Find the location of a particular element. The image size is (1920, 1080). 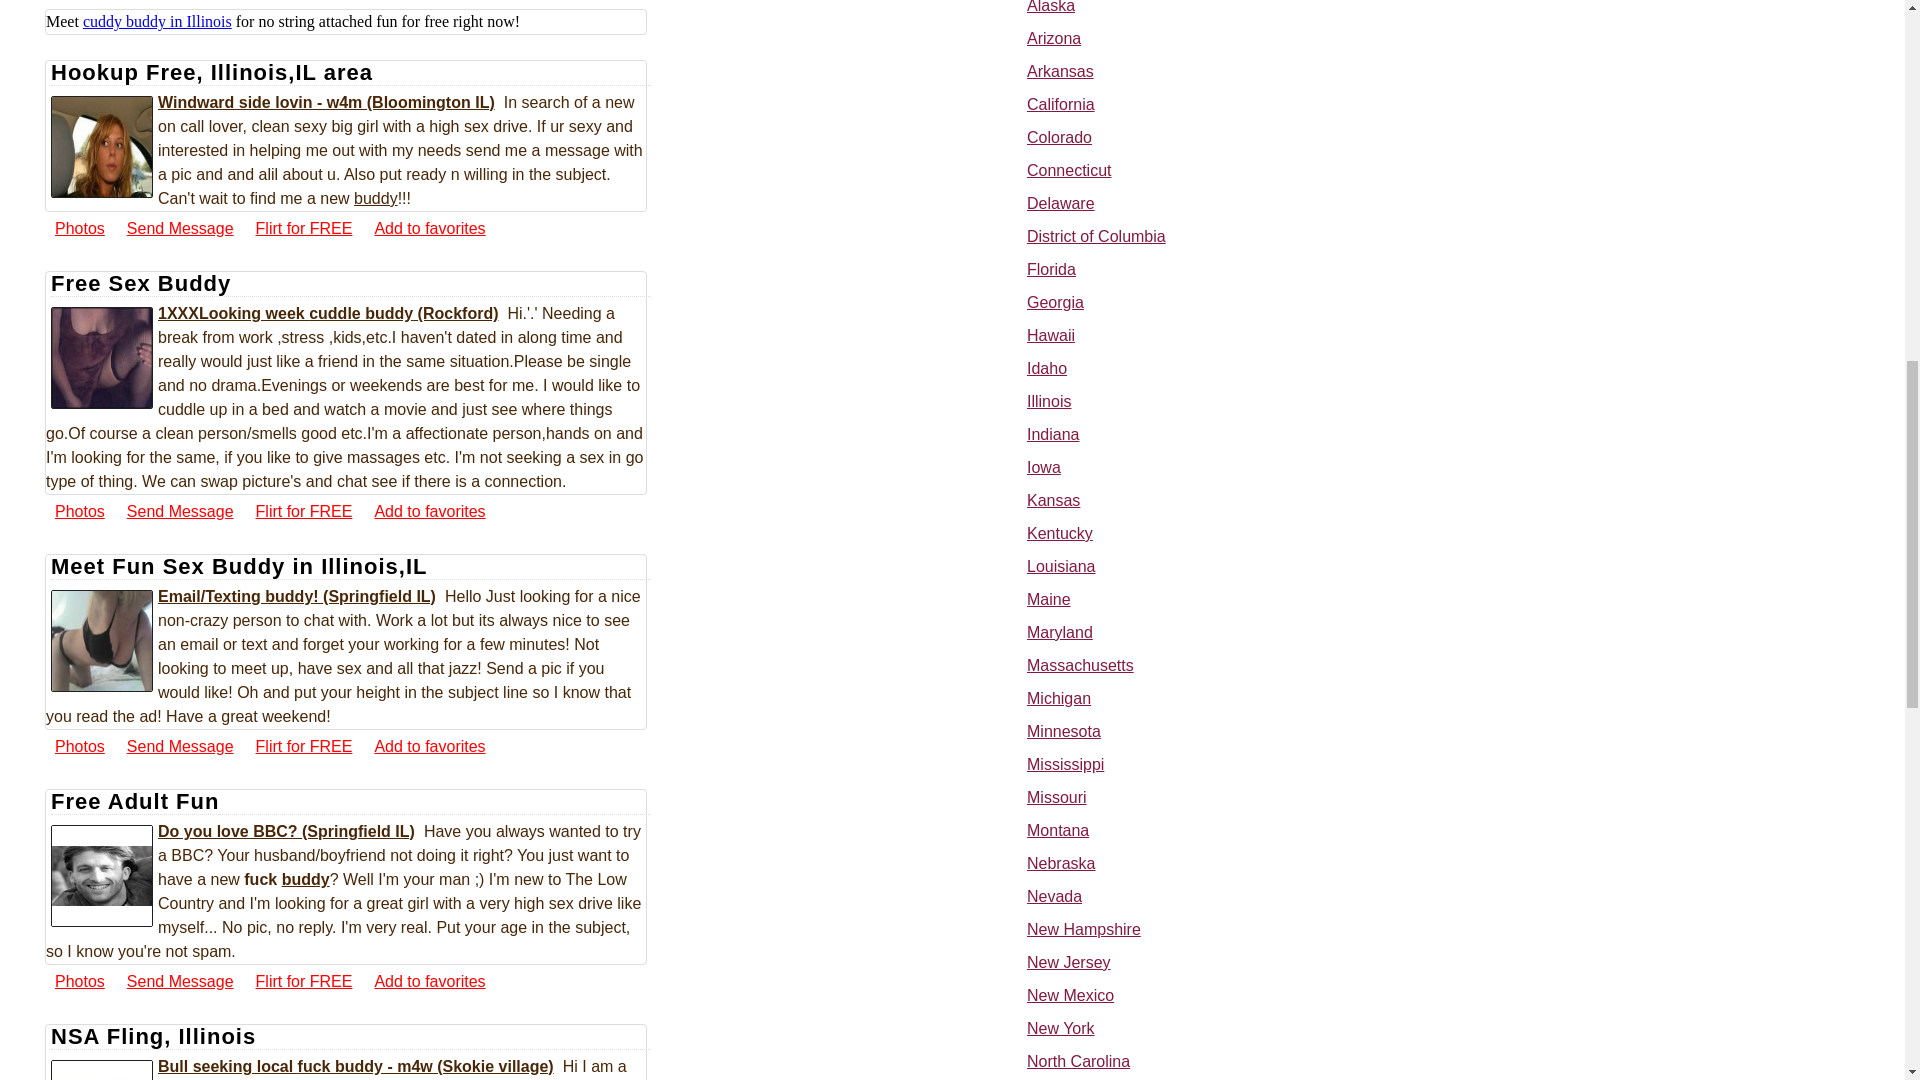

Flirt for FREE is located at coordinates (304, 746).